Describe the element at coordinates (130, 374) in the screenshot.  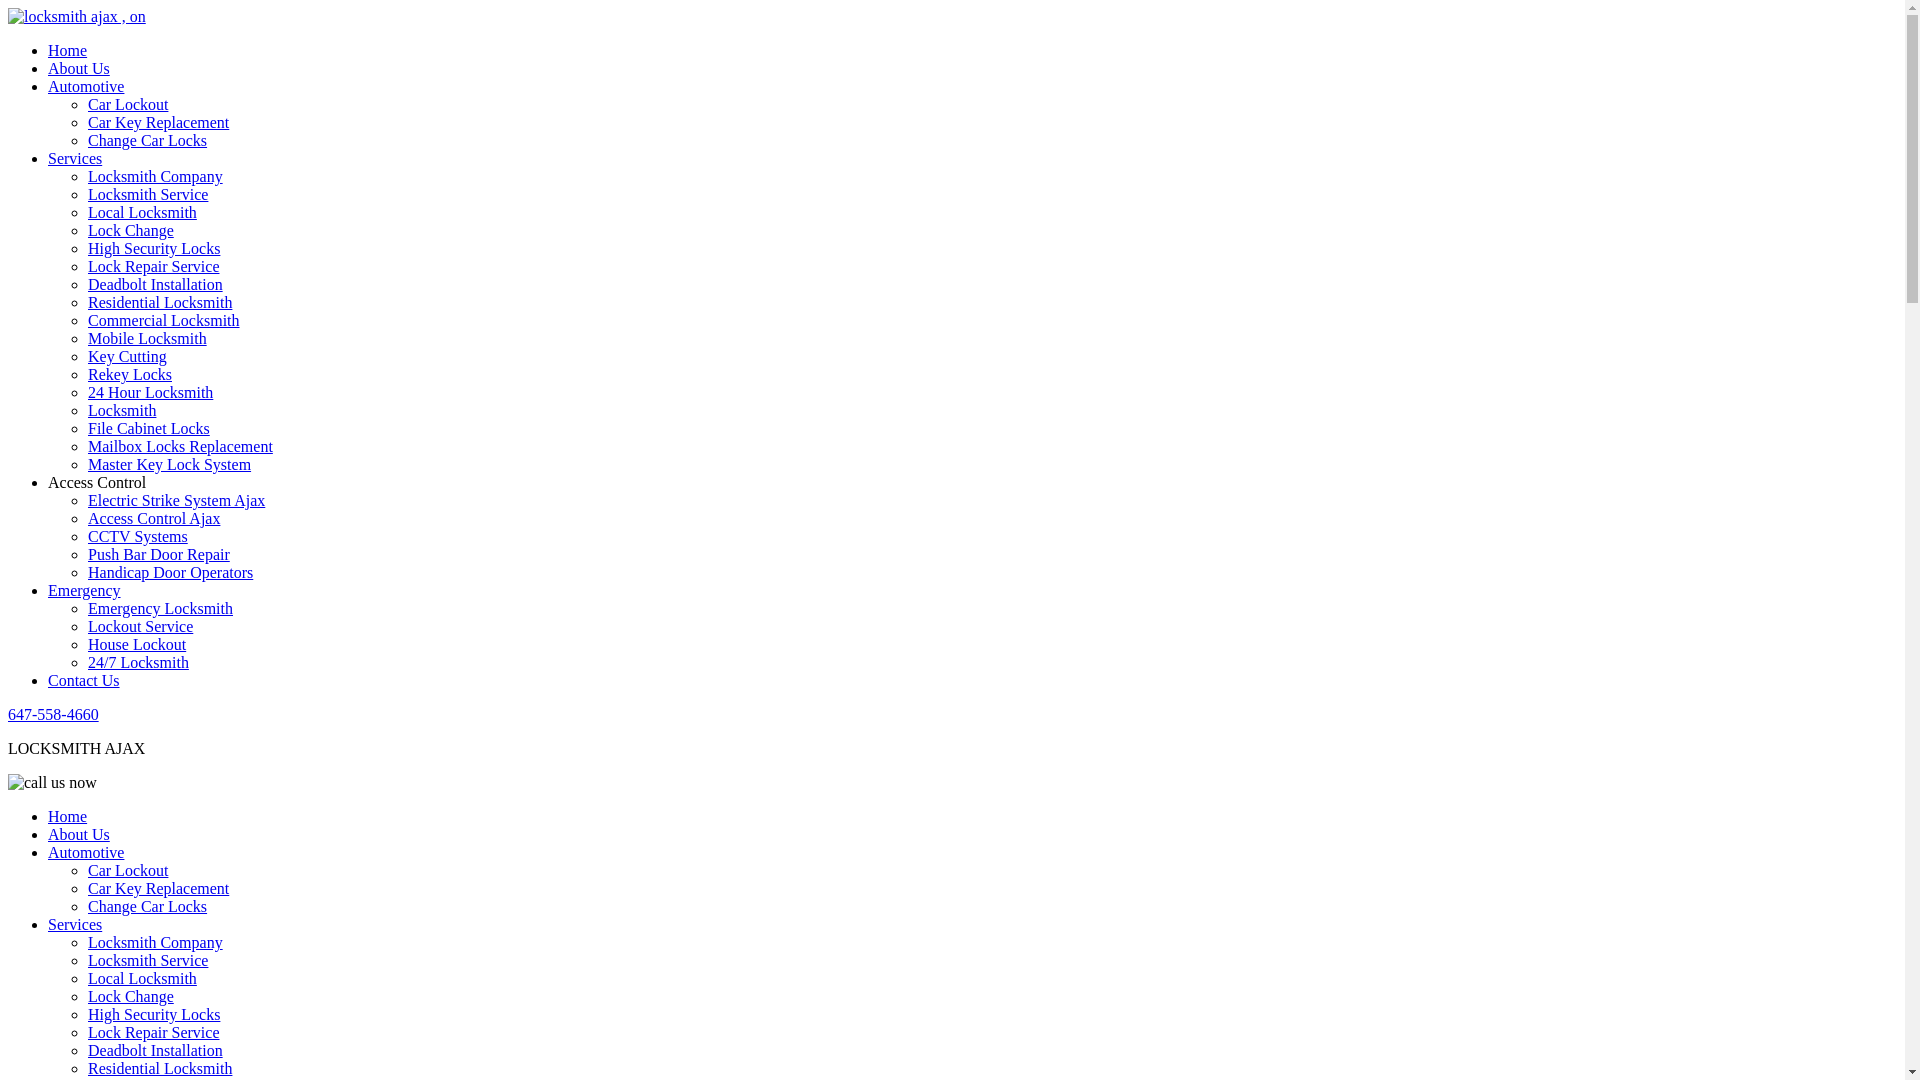
I see `Rekey Locks` at that location.